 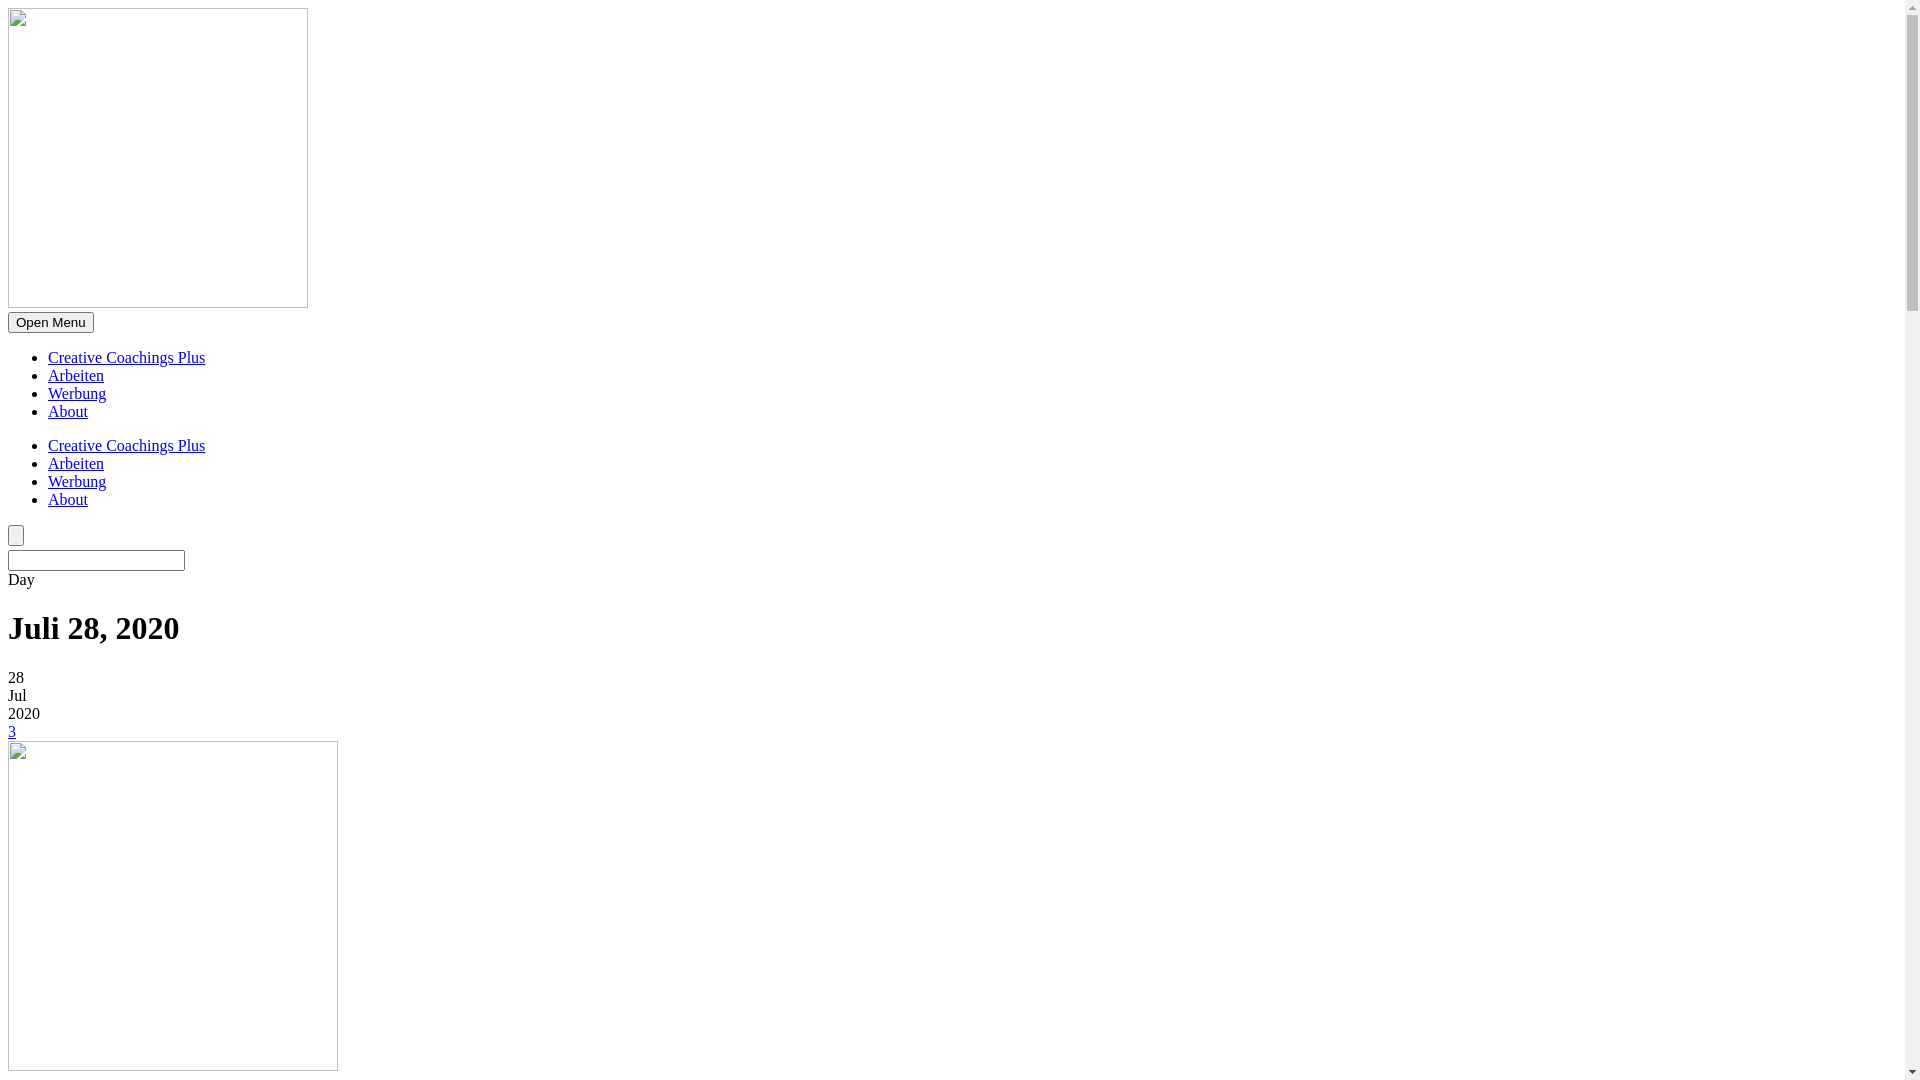 I want to click on Creative Coachings Plus, so click(x=126, y=358).